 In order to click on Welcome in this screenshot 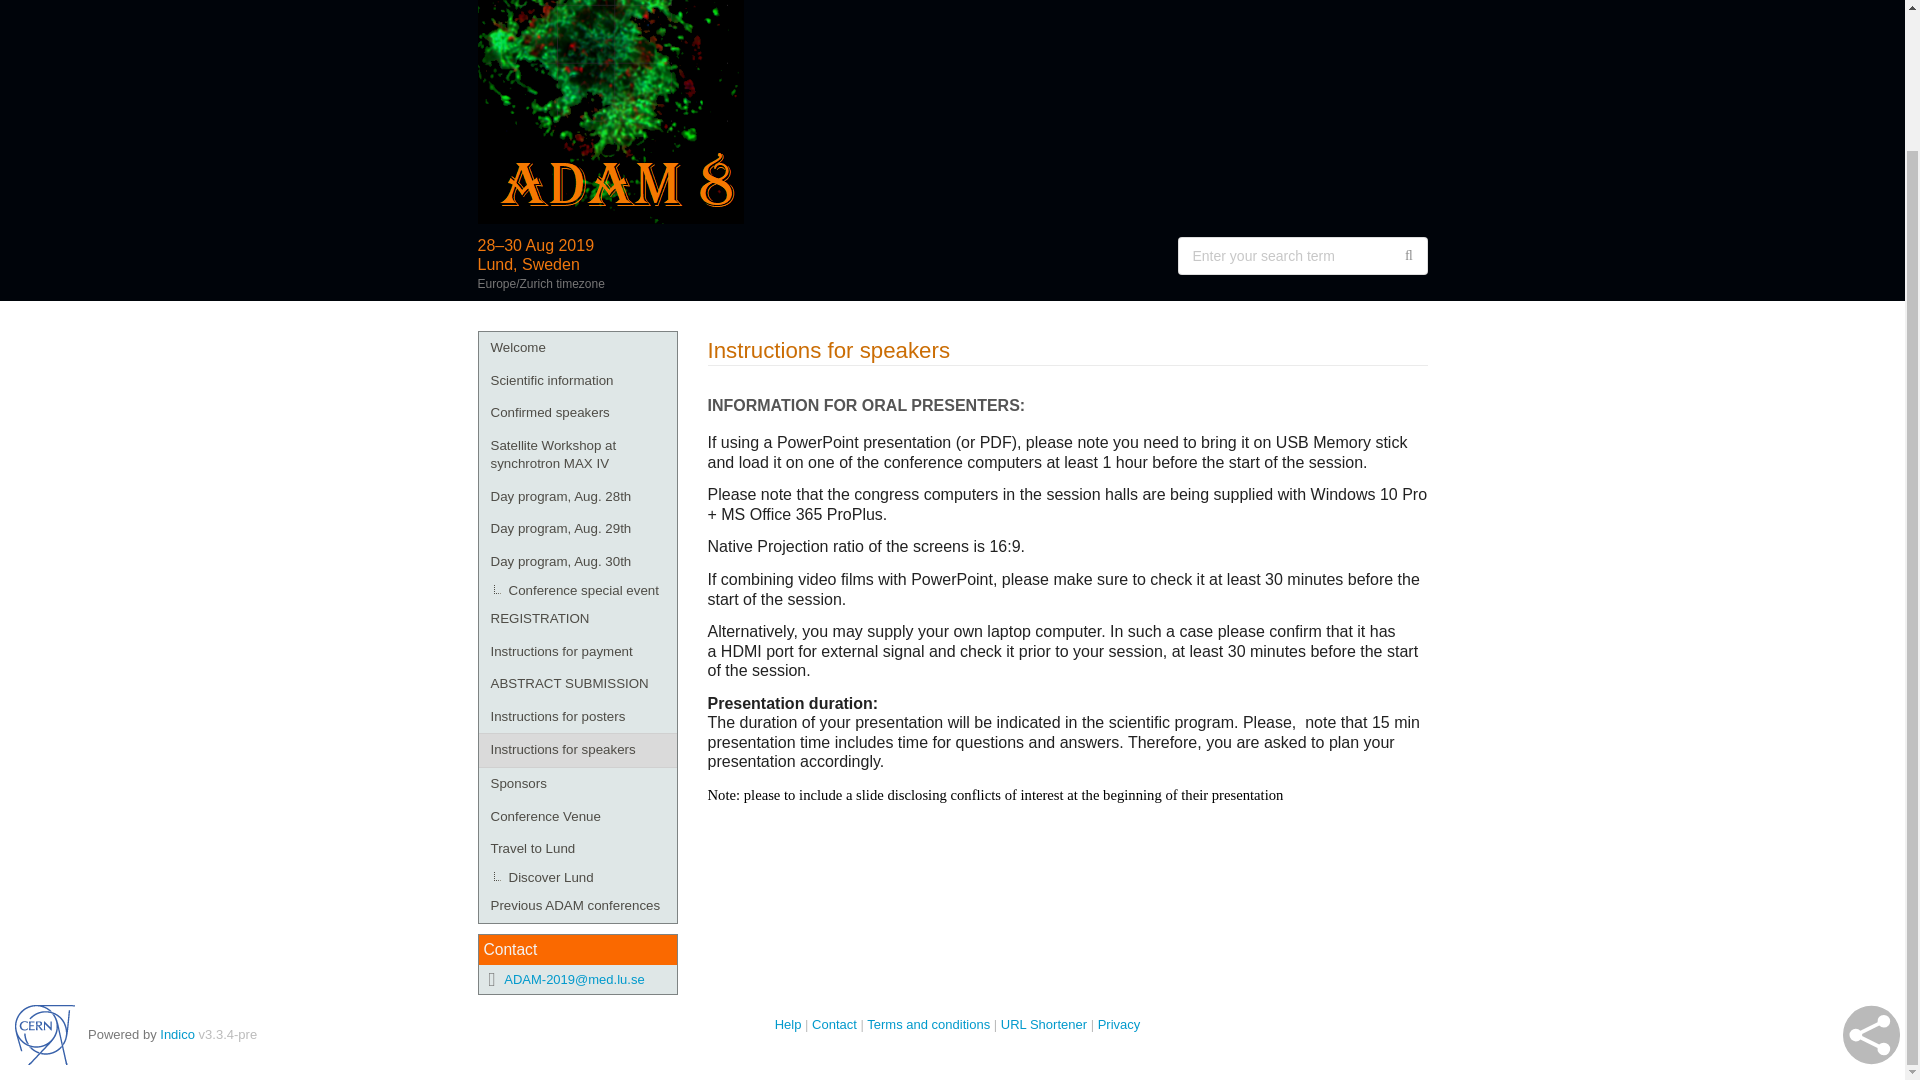, I will do `click(576, 348)`.